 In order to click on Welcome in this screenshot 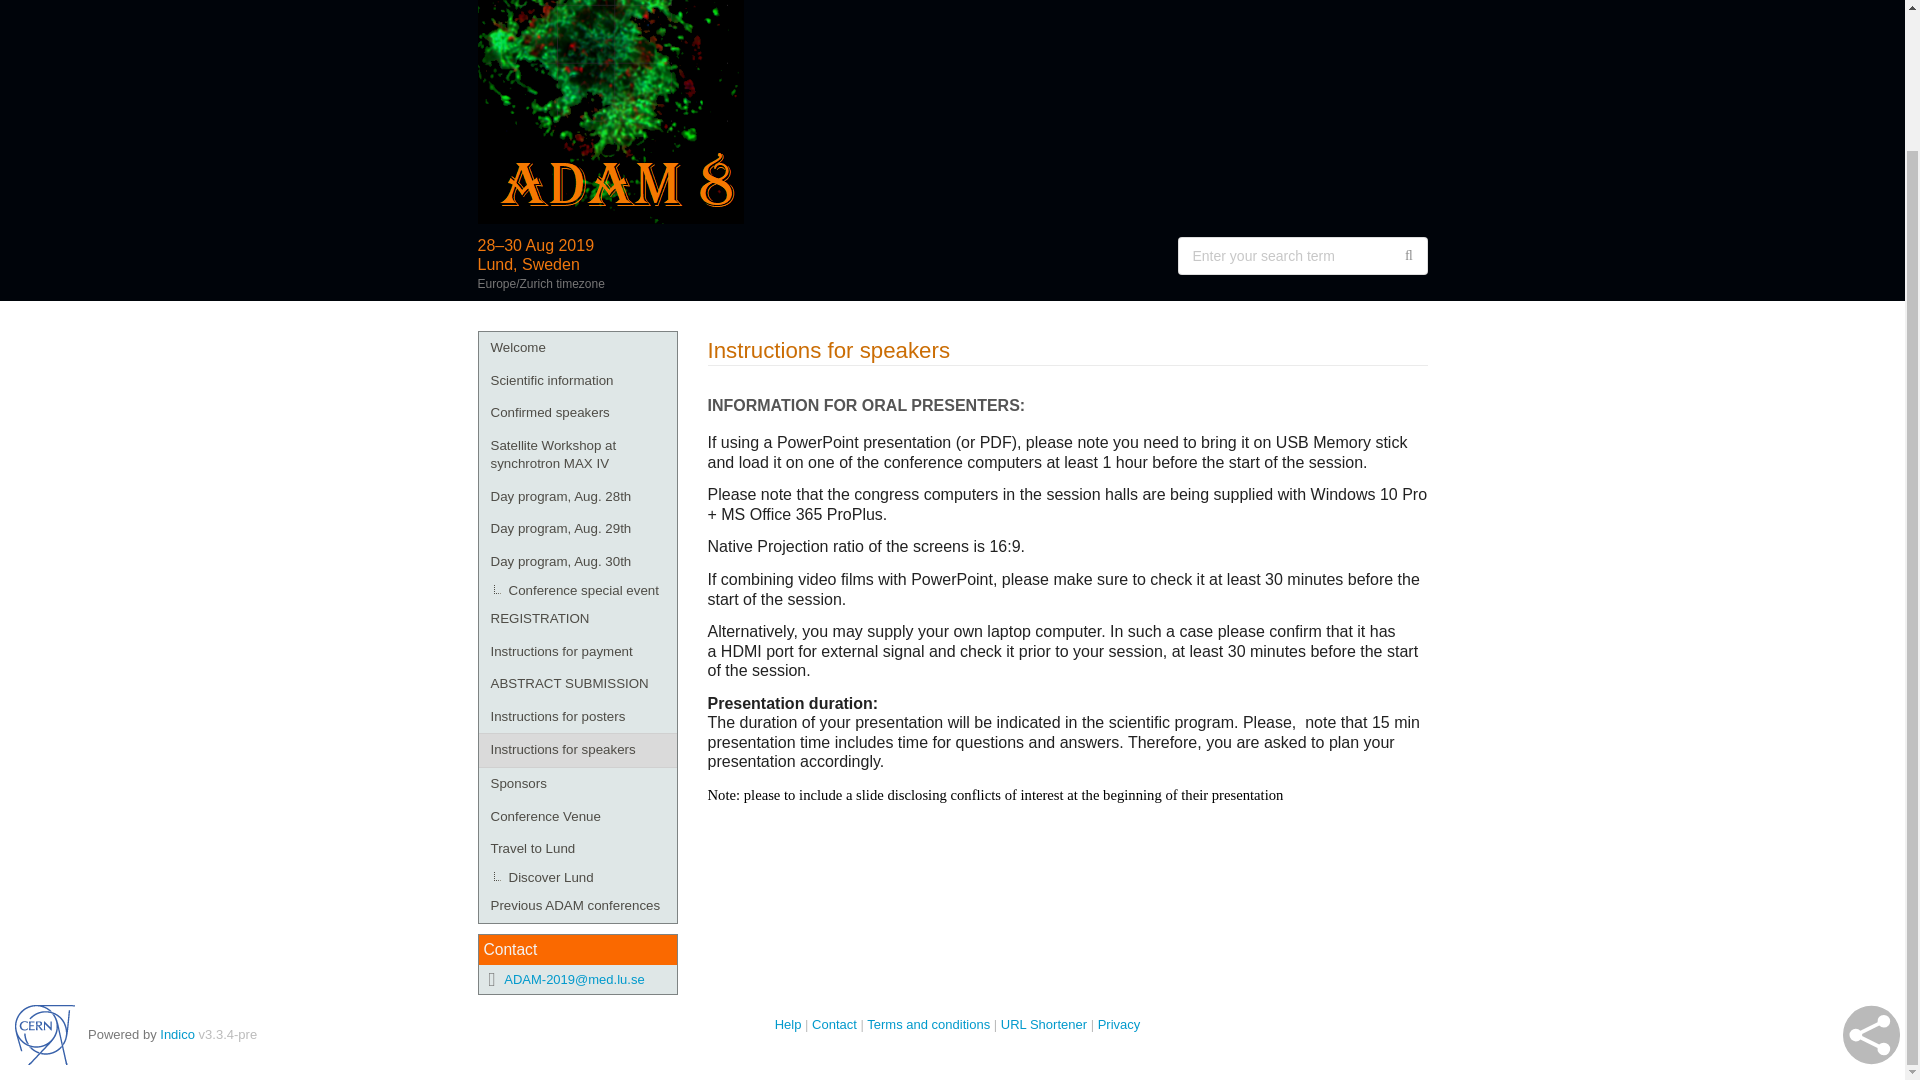, I will do `click(576, 348)`.